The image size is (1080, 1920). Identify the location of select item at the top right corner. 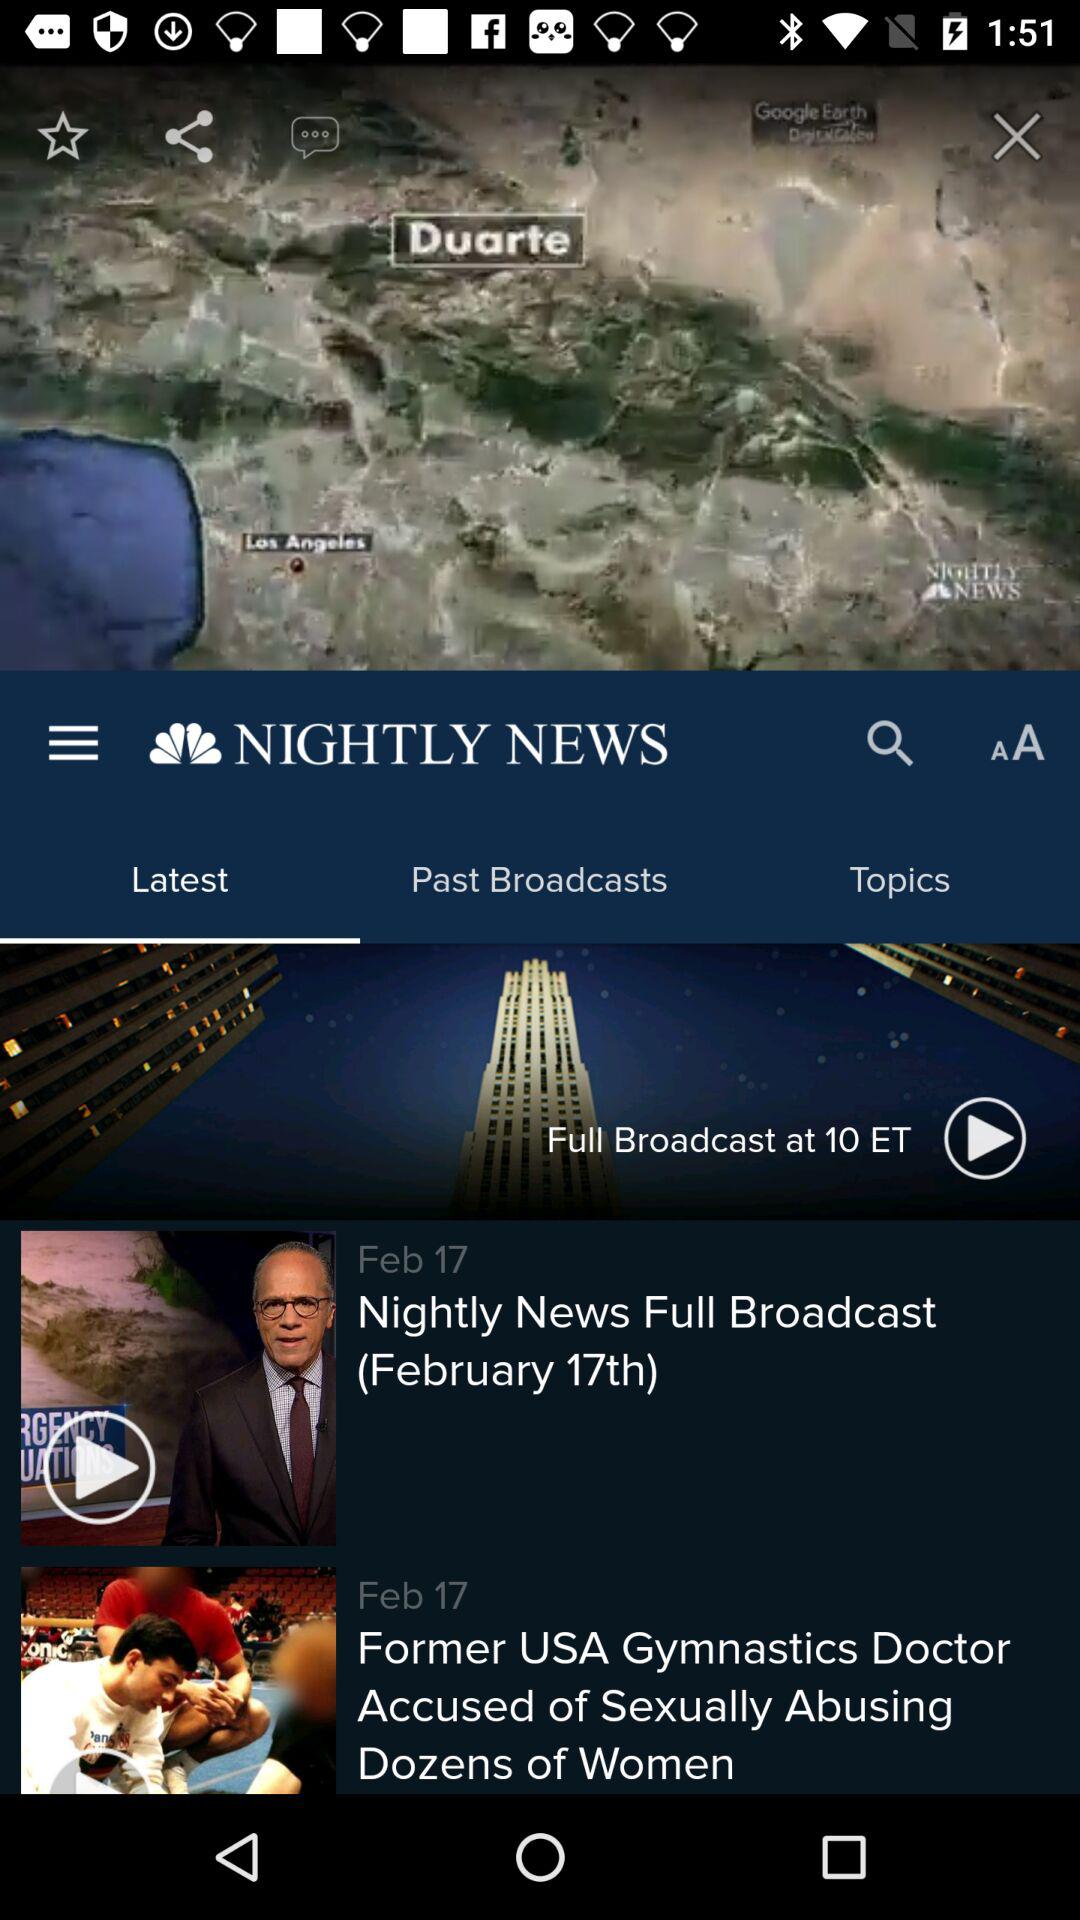
(1016, 136).